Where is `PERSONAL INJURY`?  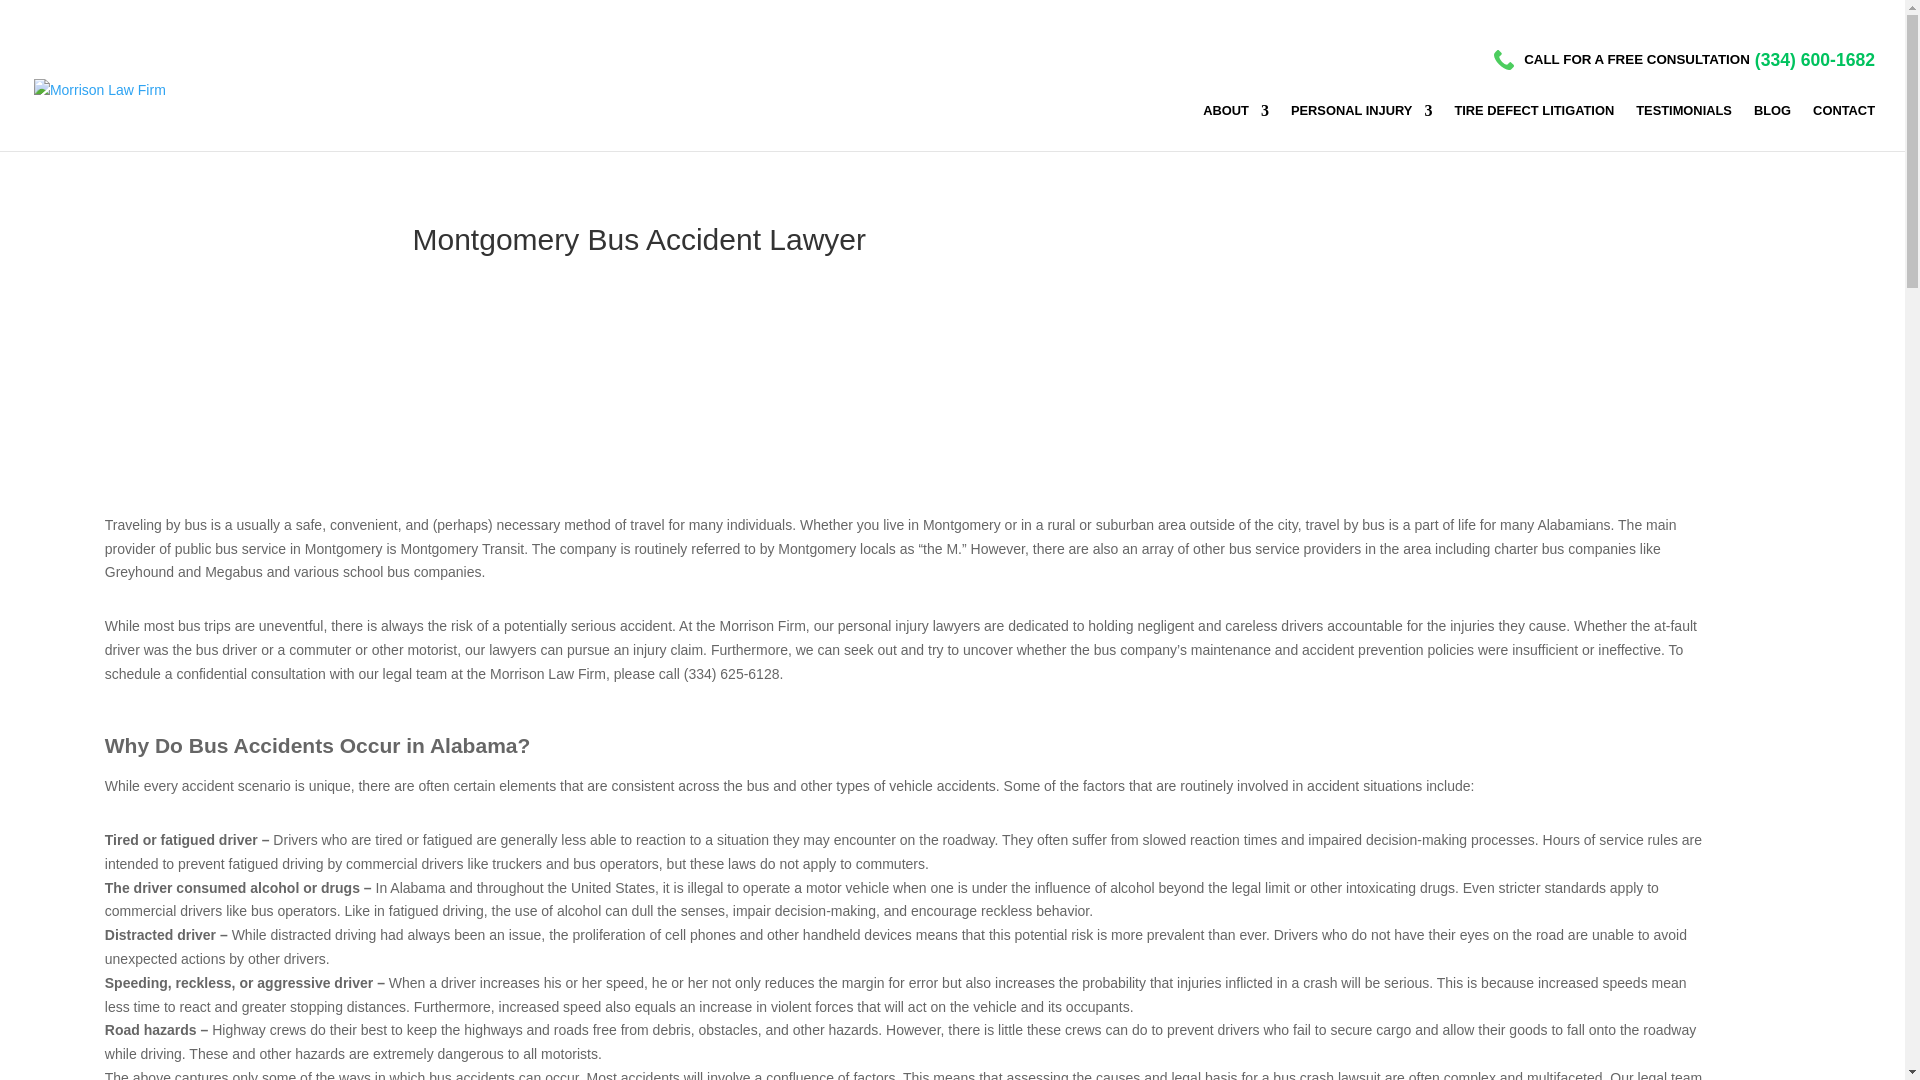
PERSONAL INJURY is located at coordinates (1361, 127).